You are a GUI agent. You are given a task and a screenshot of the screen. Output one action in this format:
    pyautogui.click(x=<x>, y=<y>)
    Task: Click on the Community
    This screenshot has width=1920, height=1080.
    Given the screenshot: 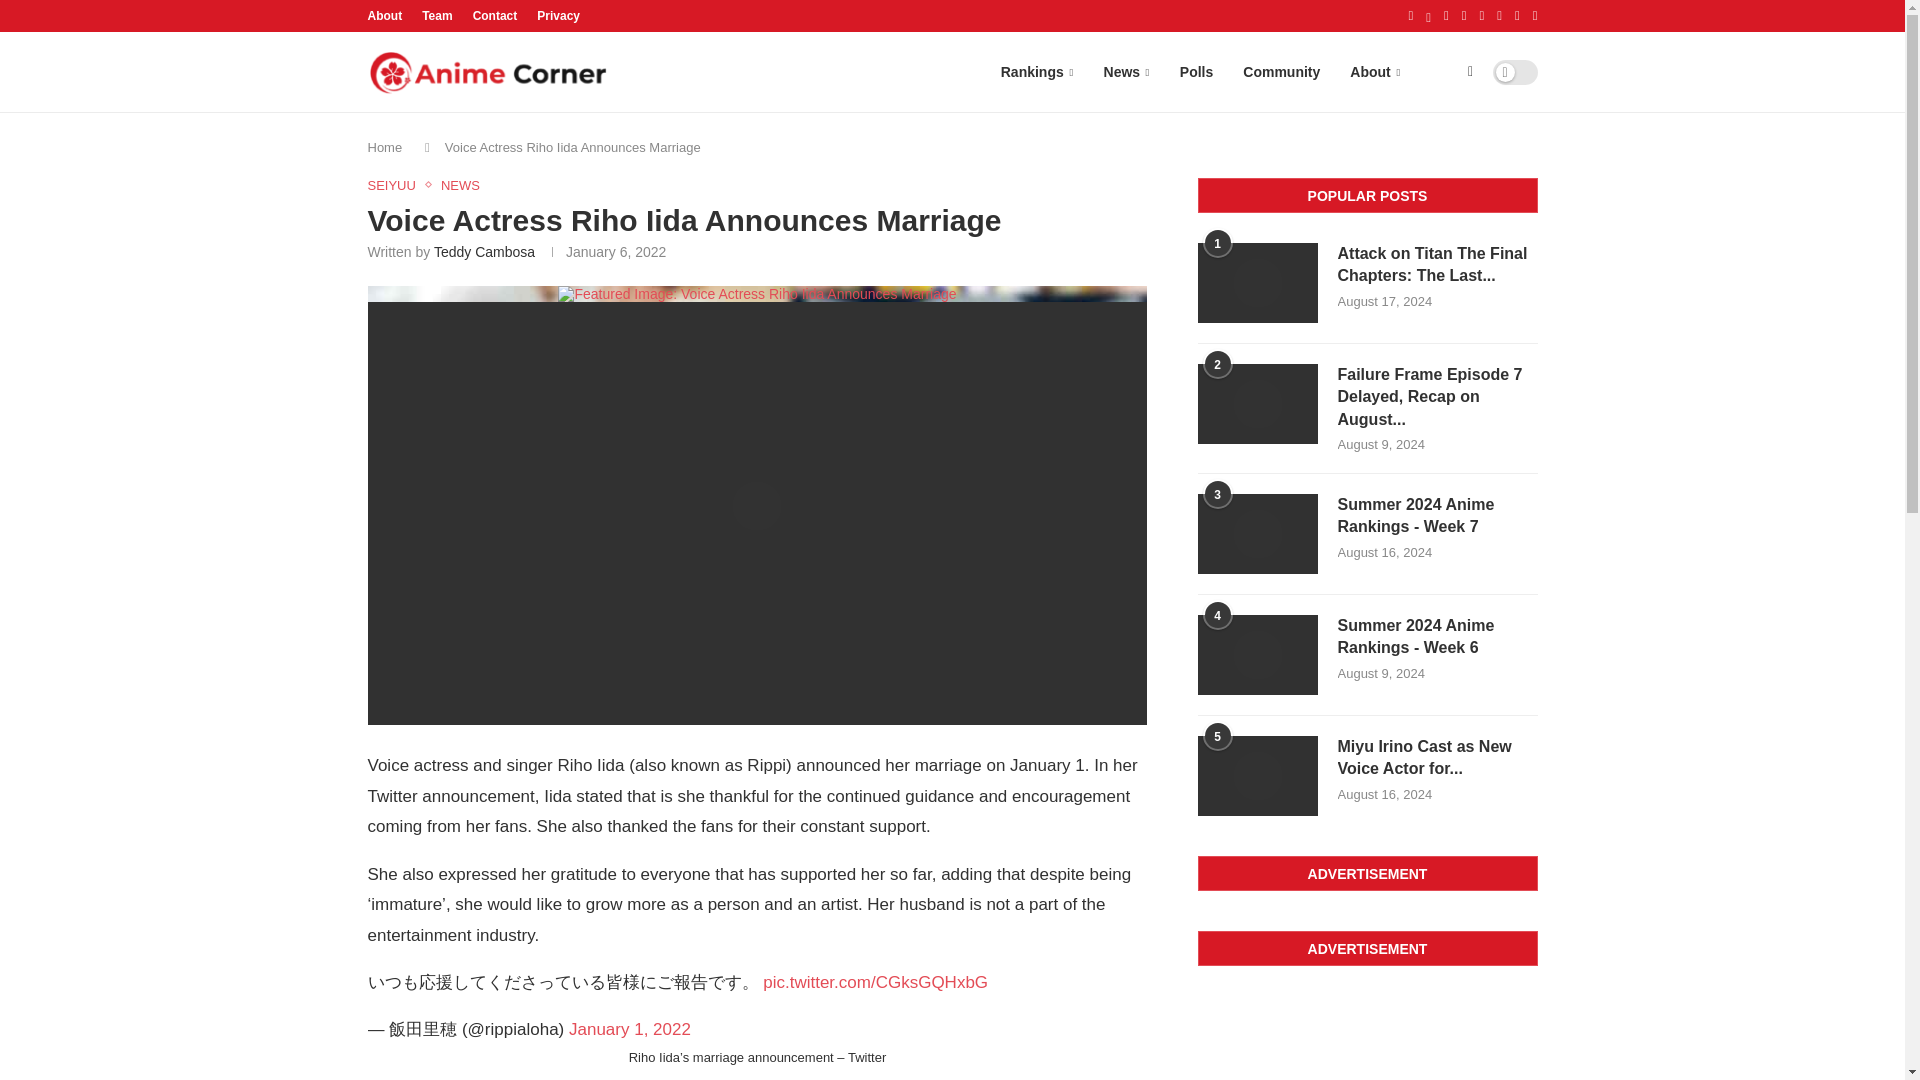 What is the action you would take?
    pyautogui.click(x=1281, y=72)
    